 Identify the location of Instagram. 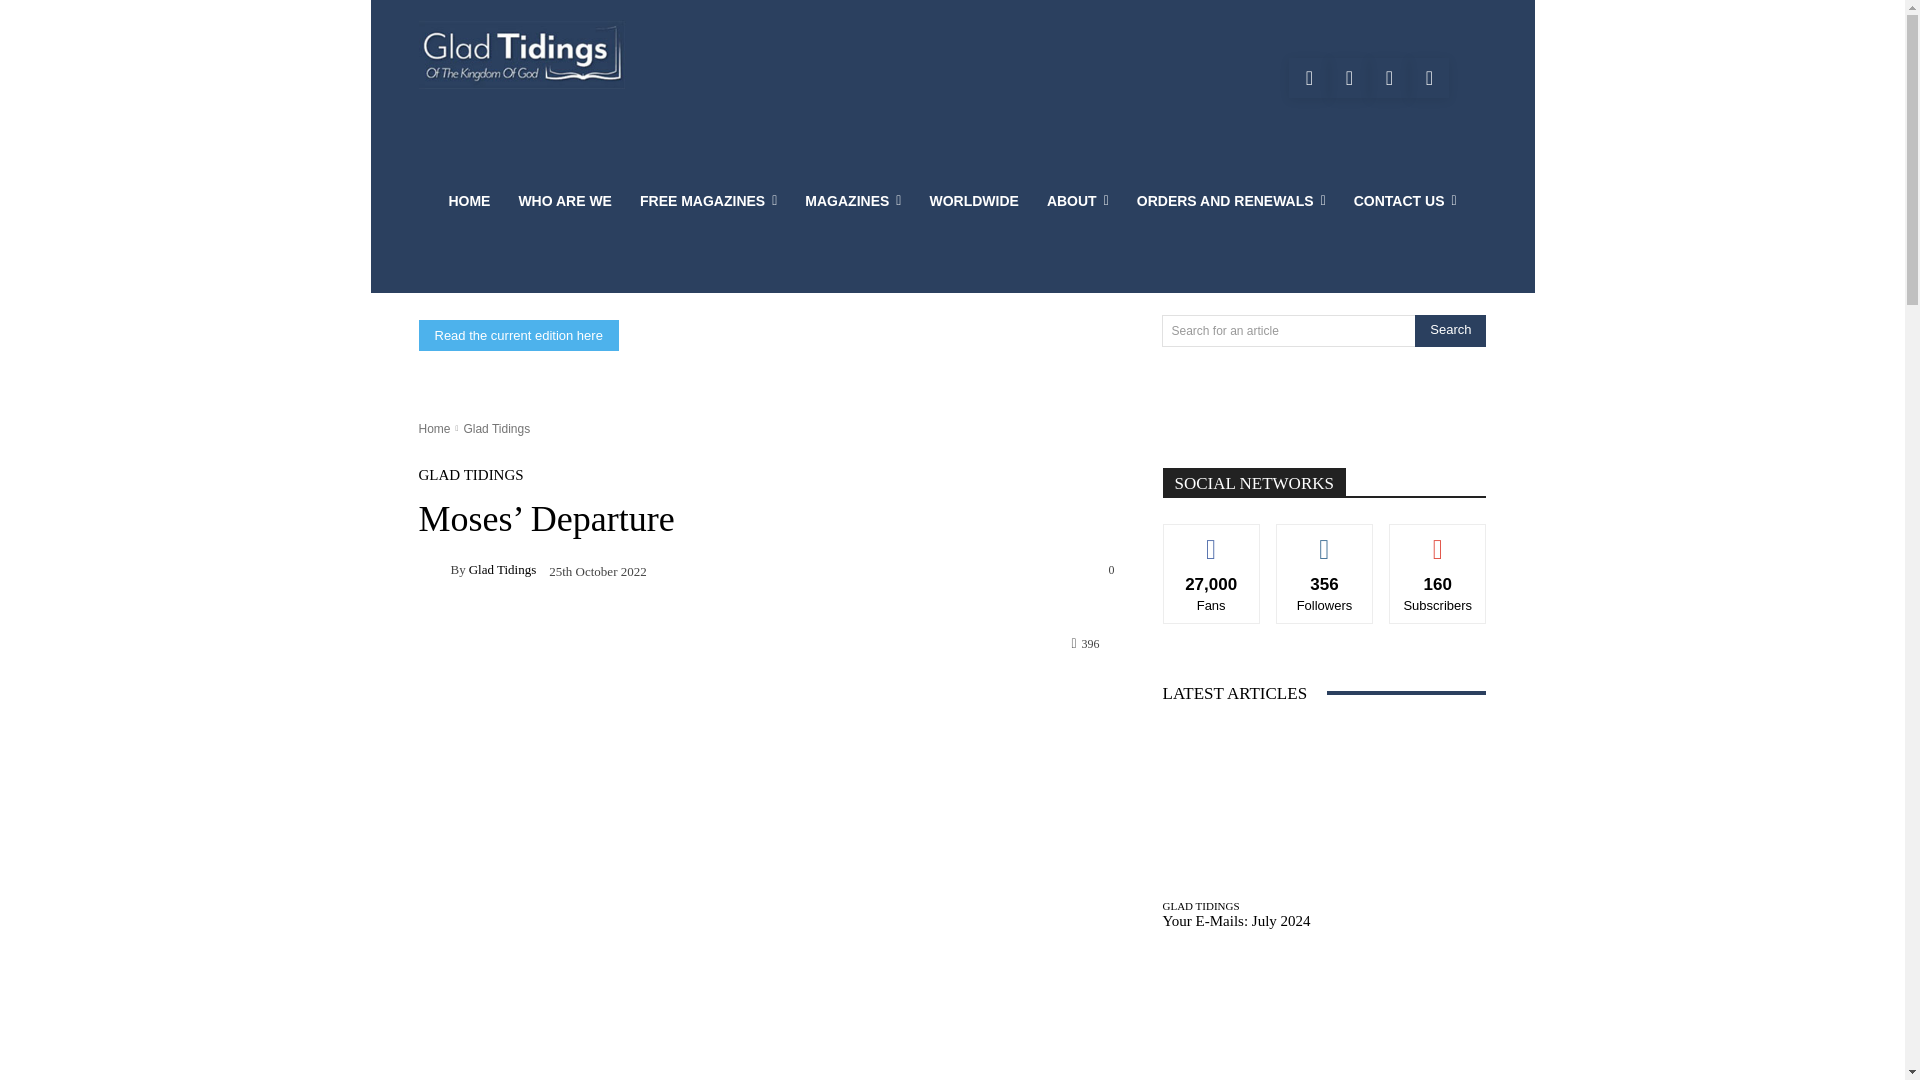
(1388, 78).